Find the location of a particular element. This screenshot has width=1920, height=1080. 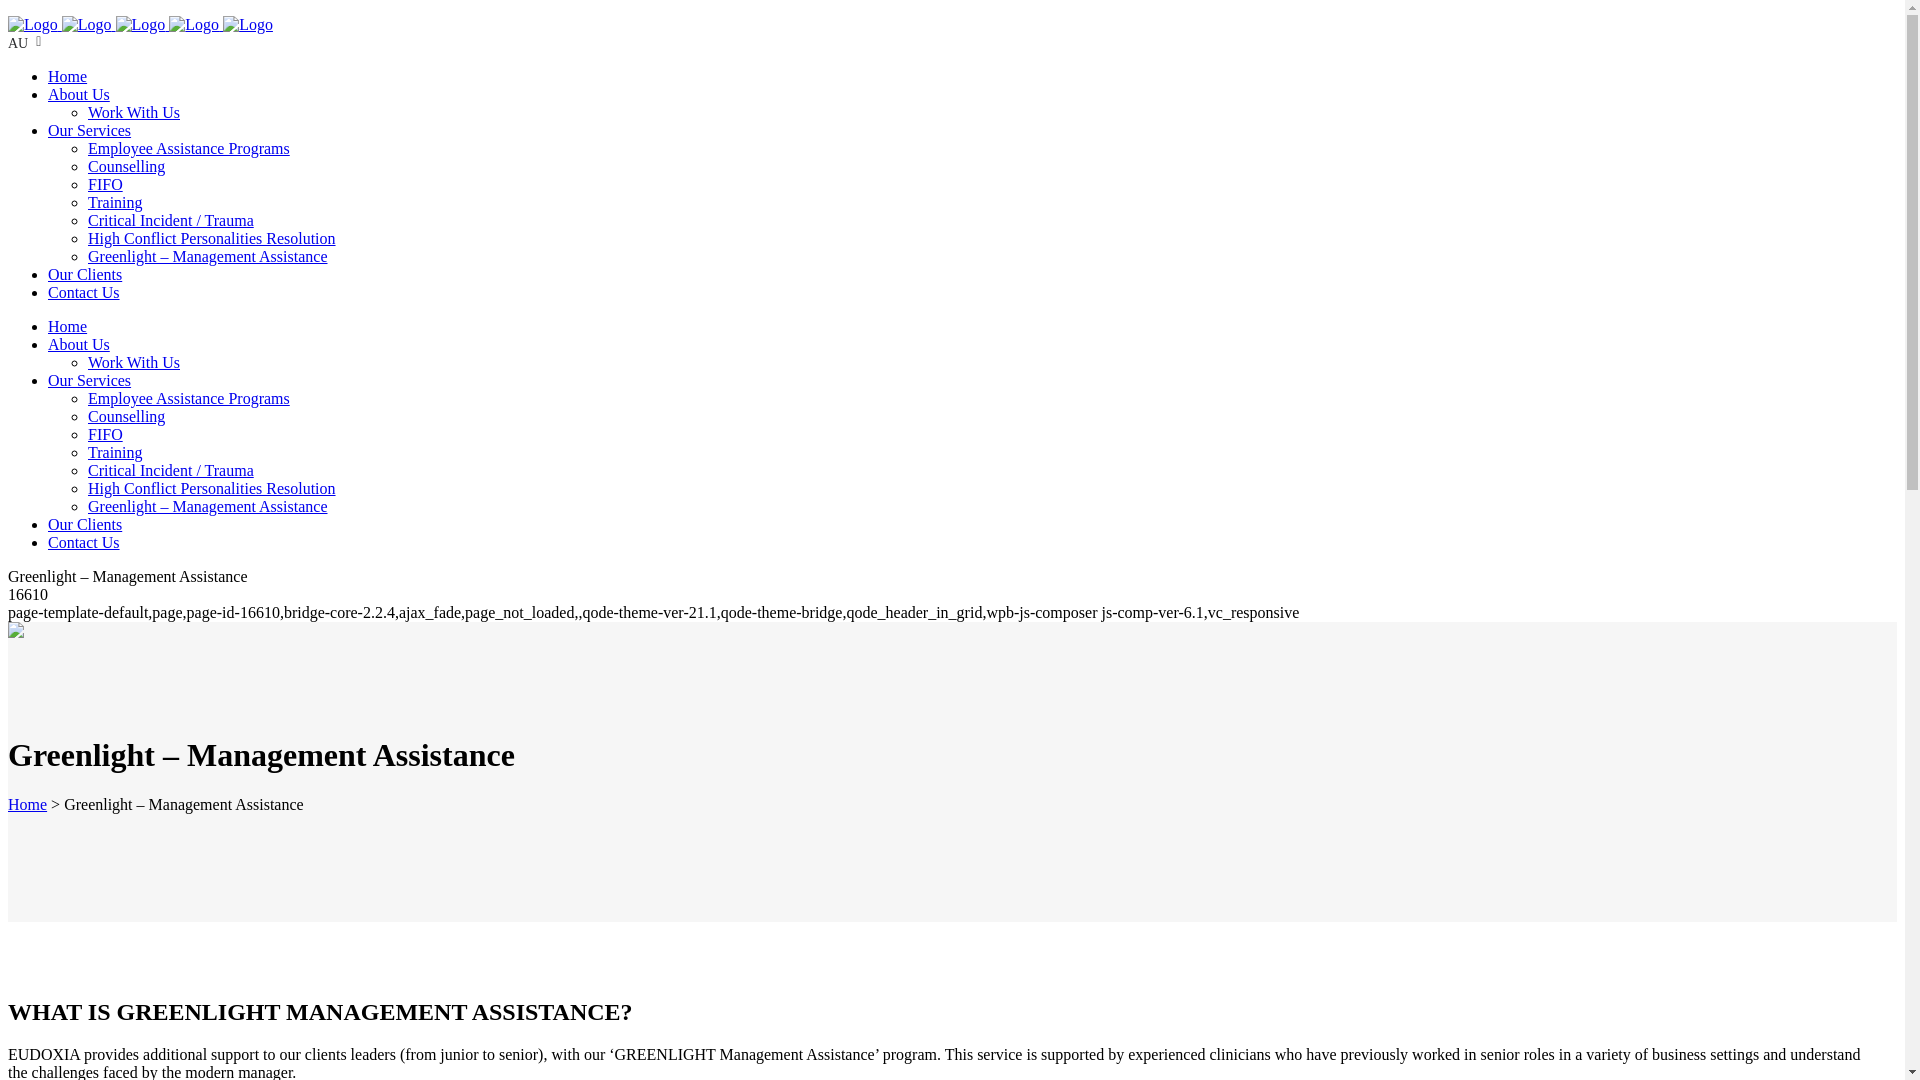

Employee Assistance Programs is located at coordinates (188, 398).